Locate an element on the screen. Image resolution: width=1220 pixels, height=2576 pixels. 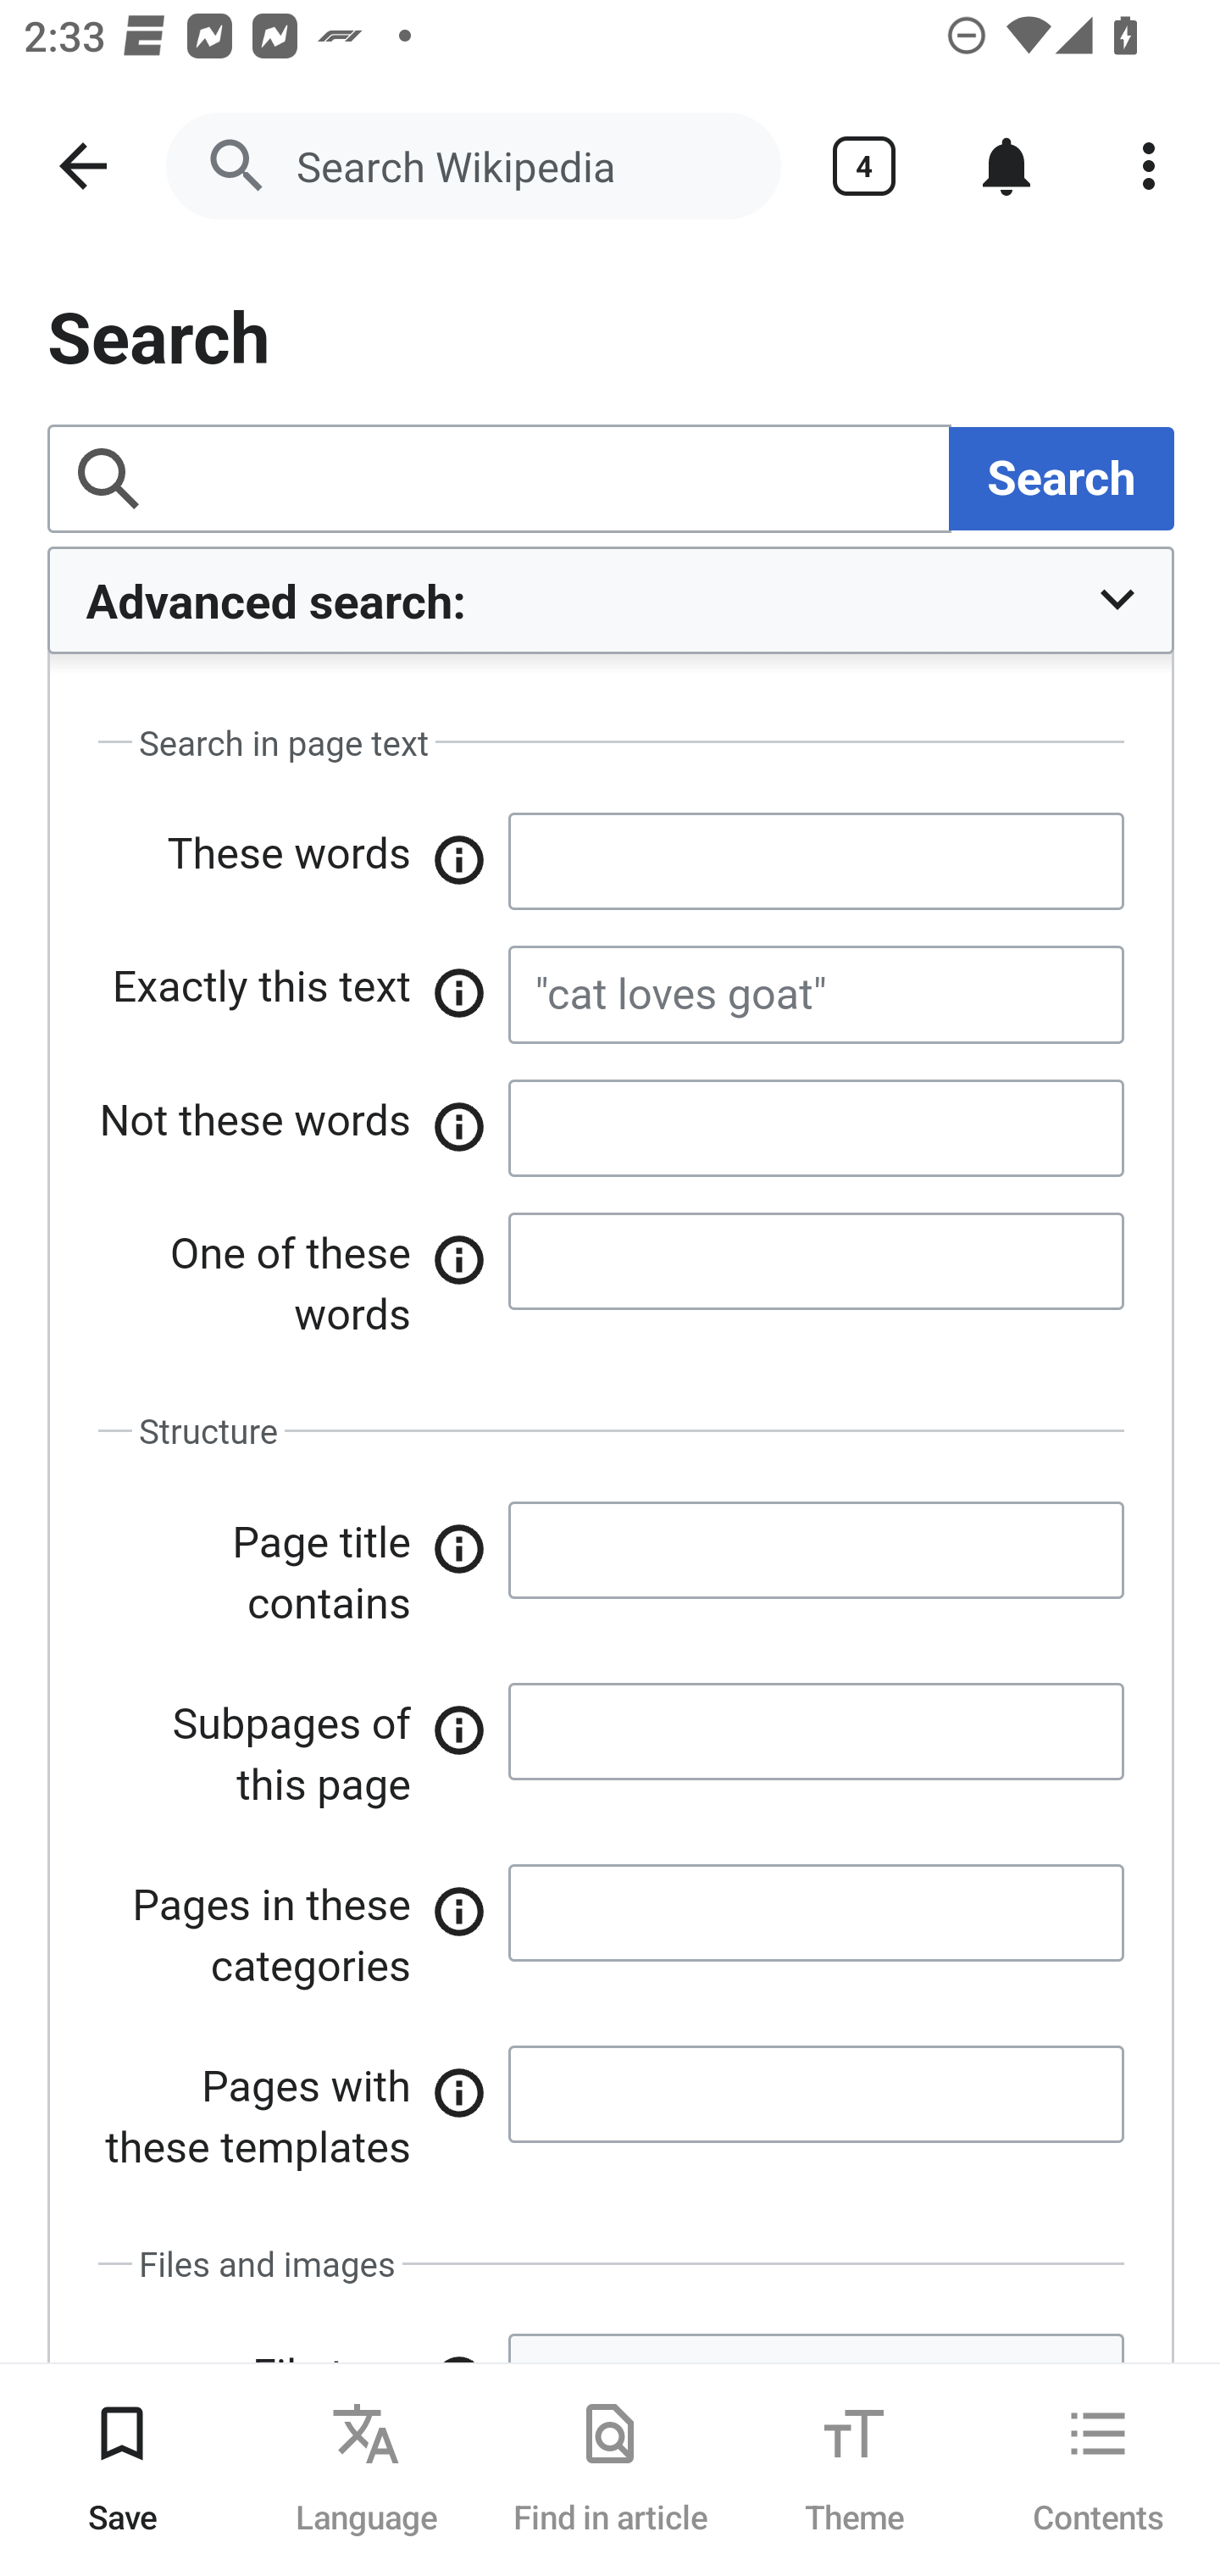
More options is located at coordinates (1149, 166).